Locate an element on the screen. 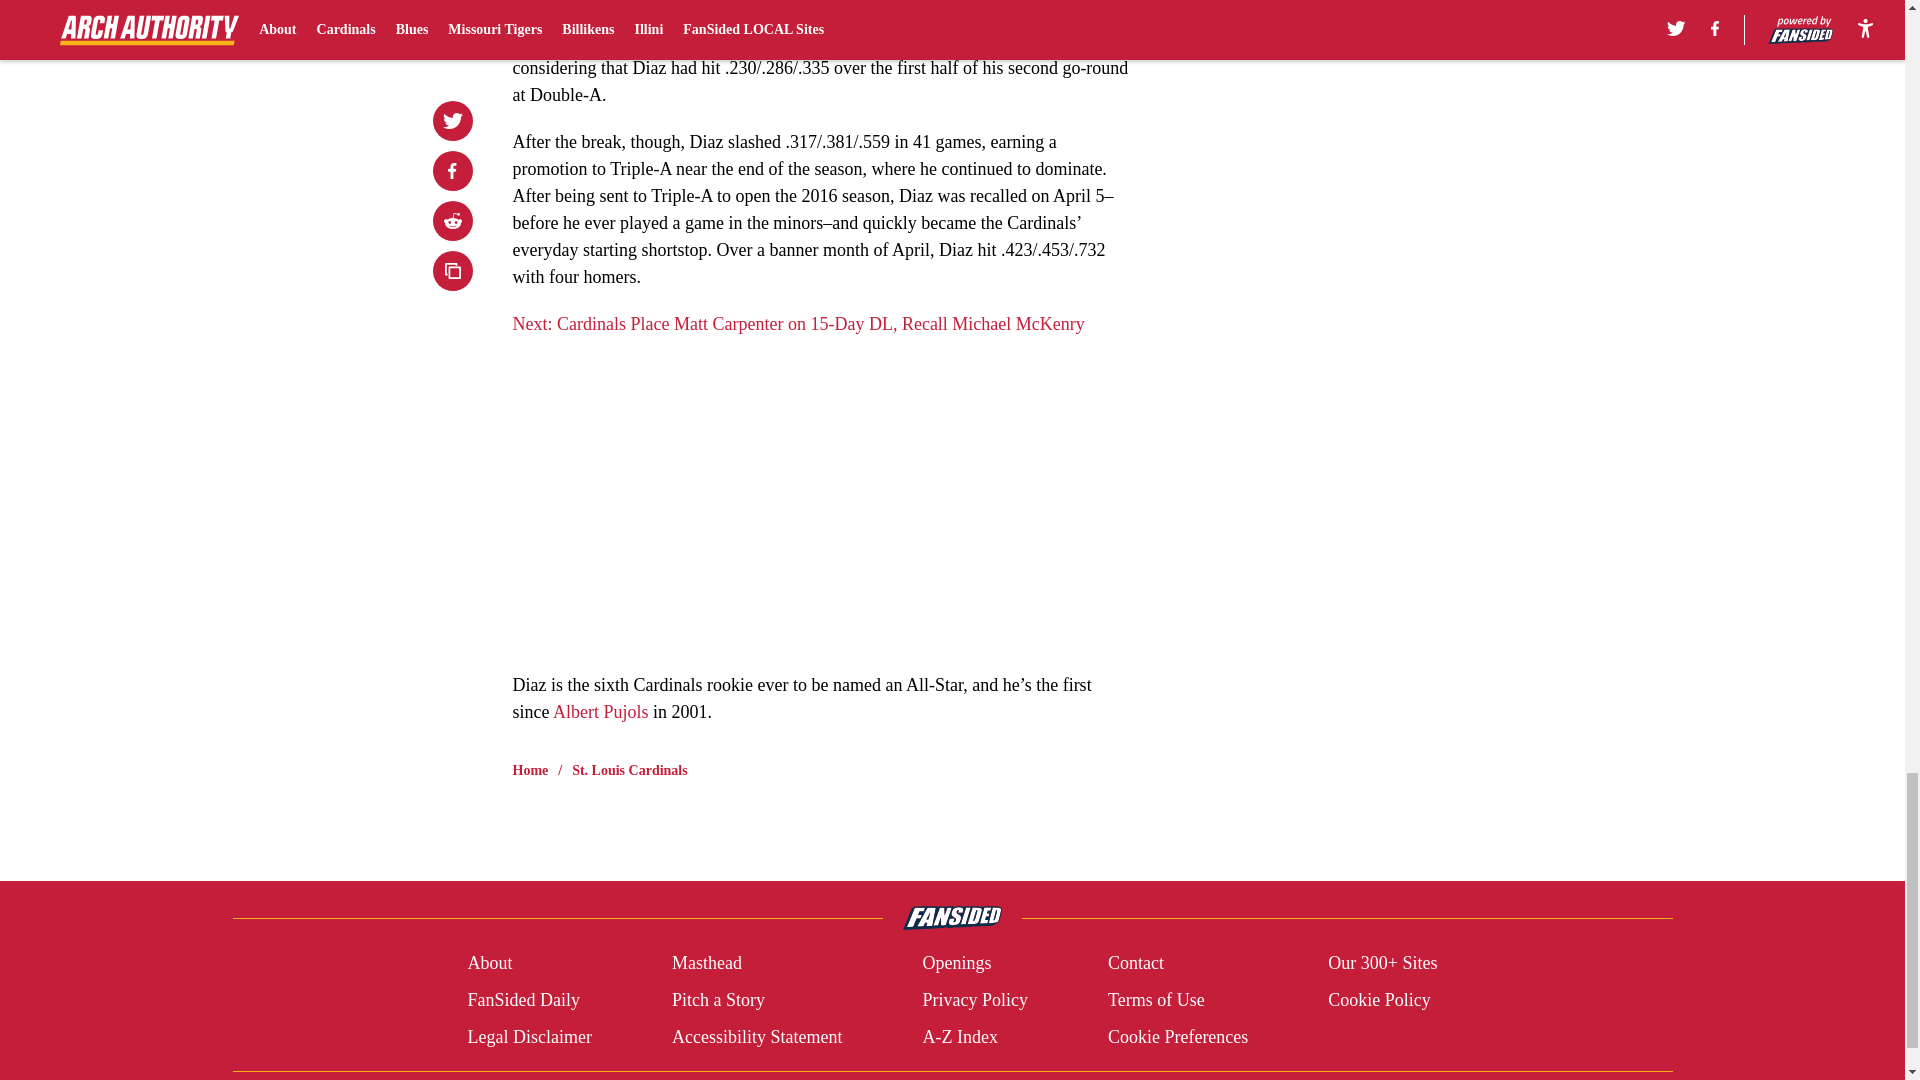  Masthead is located at coordinates (706, 964).